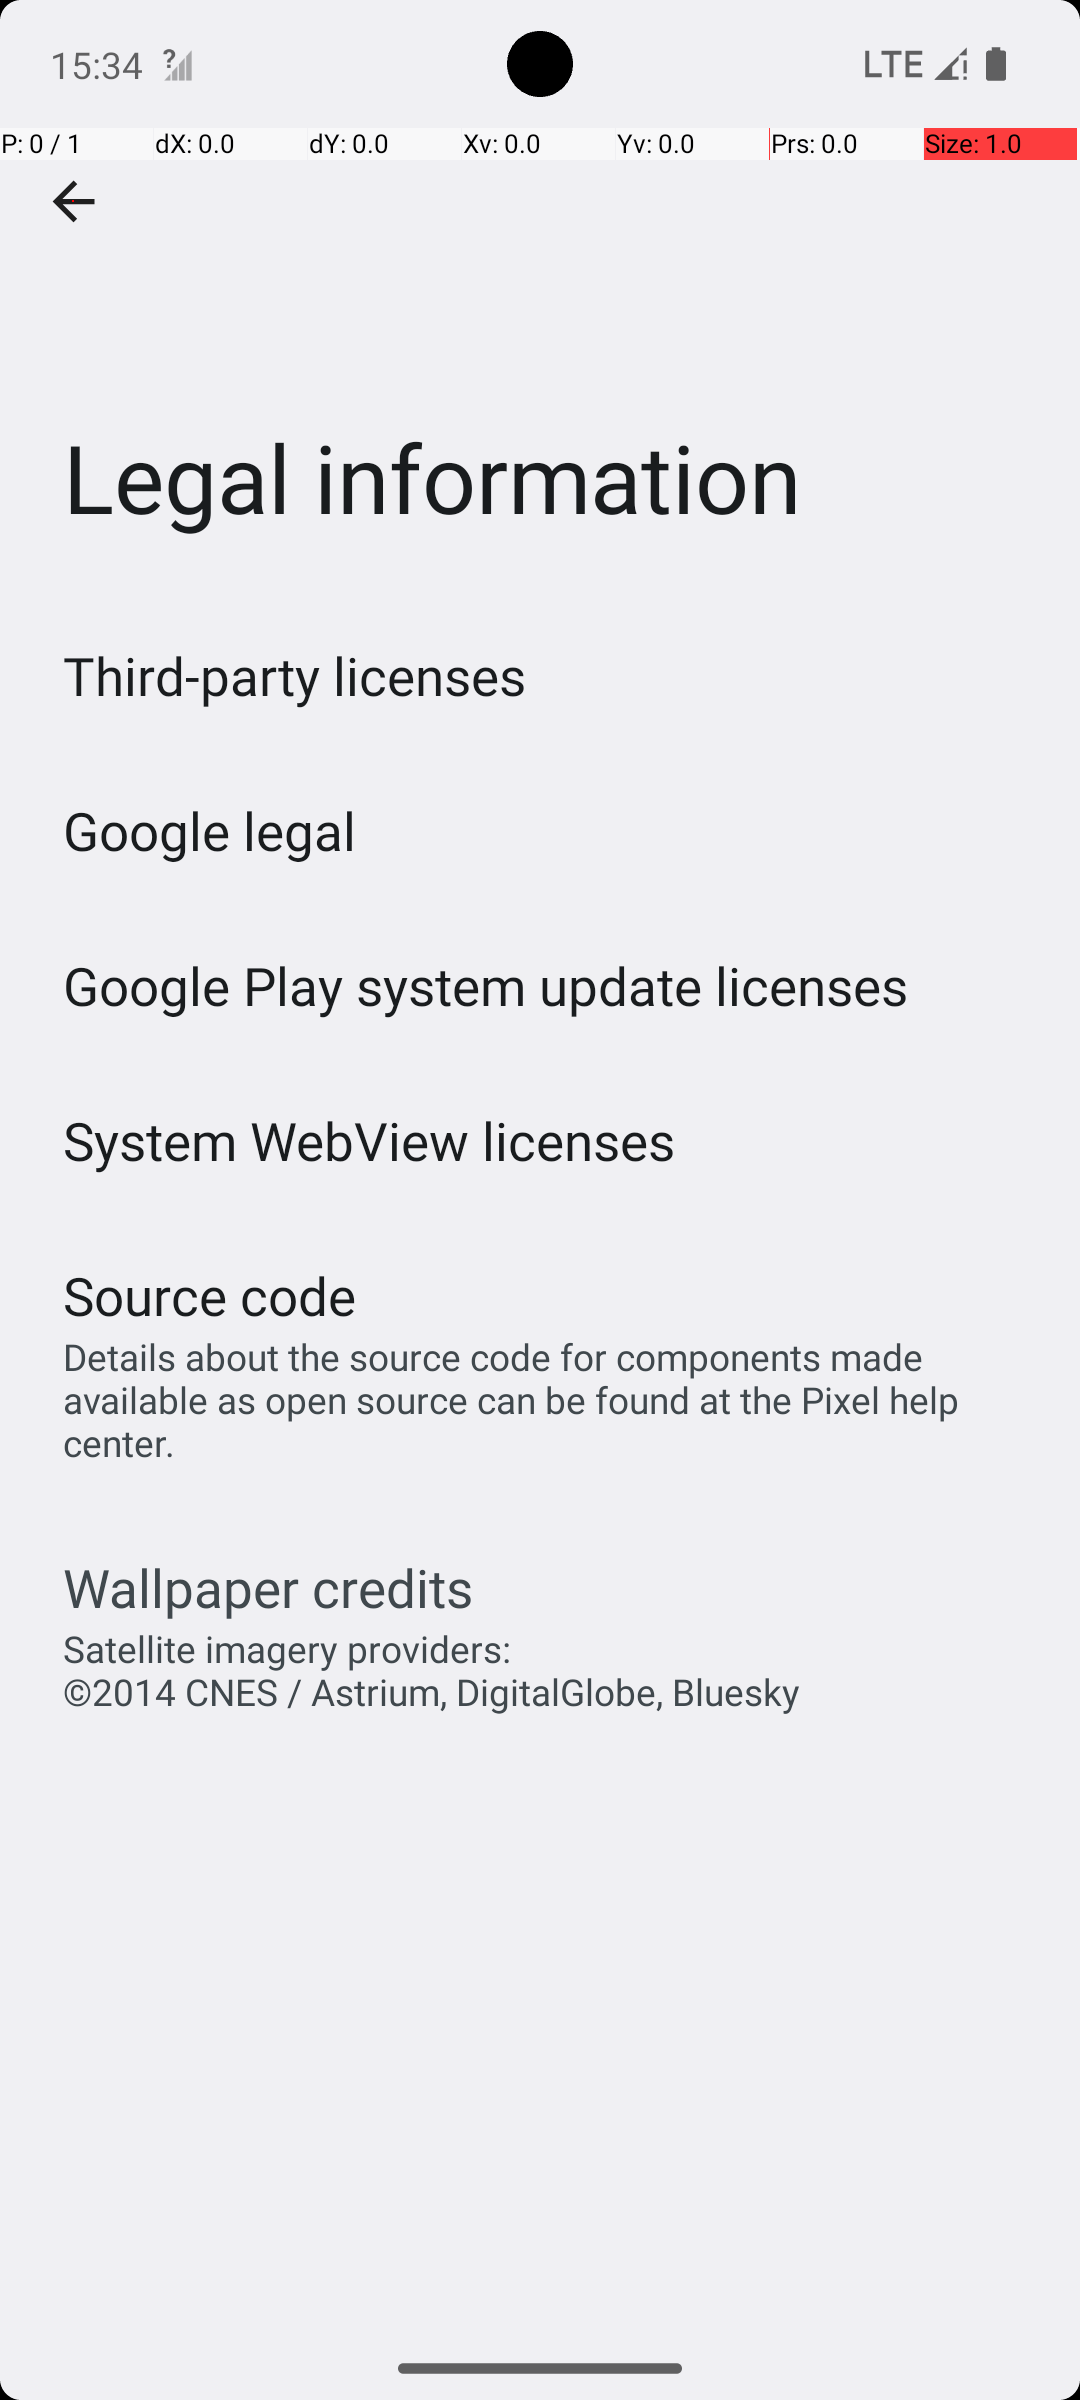 The image size is (1080, 2400). Describe the element at coordinates (486, 986) in the screenshot. I see `Google Play system update licenses` at that location.